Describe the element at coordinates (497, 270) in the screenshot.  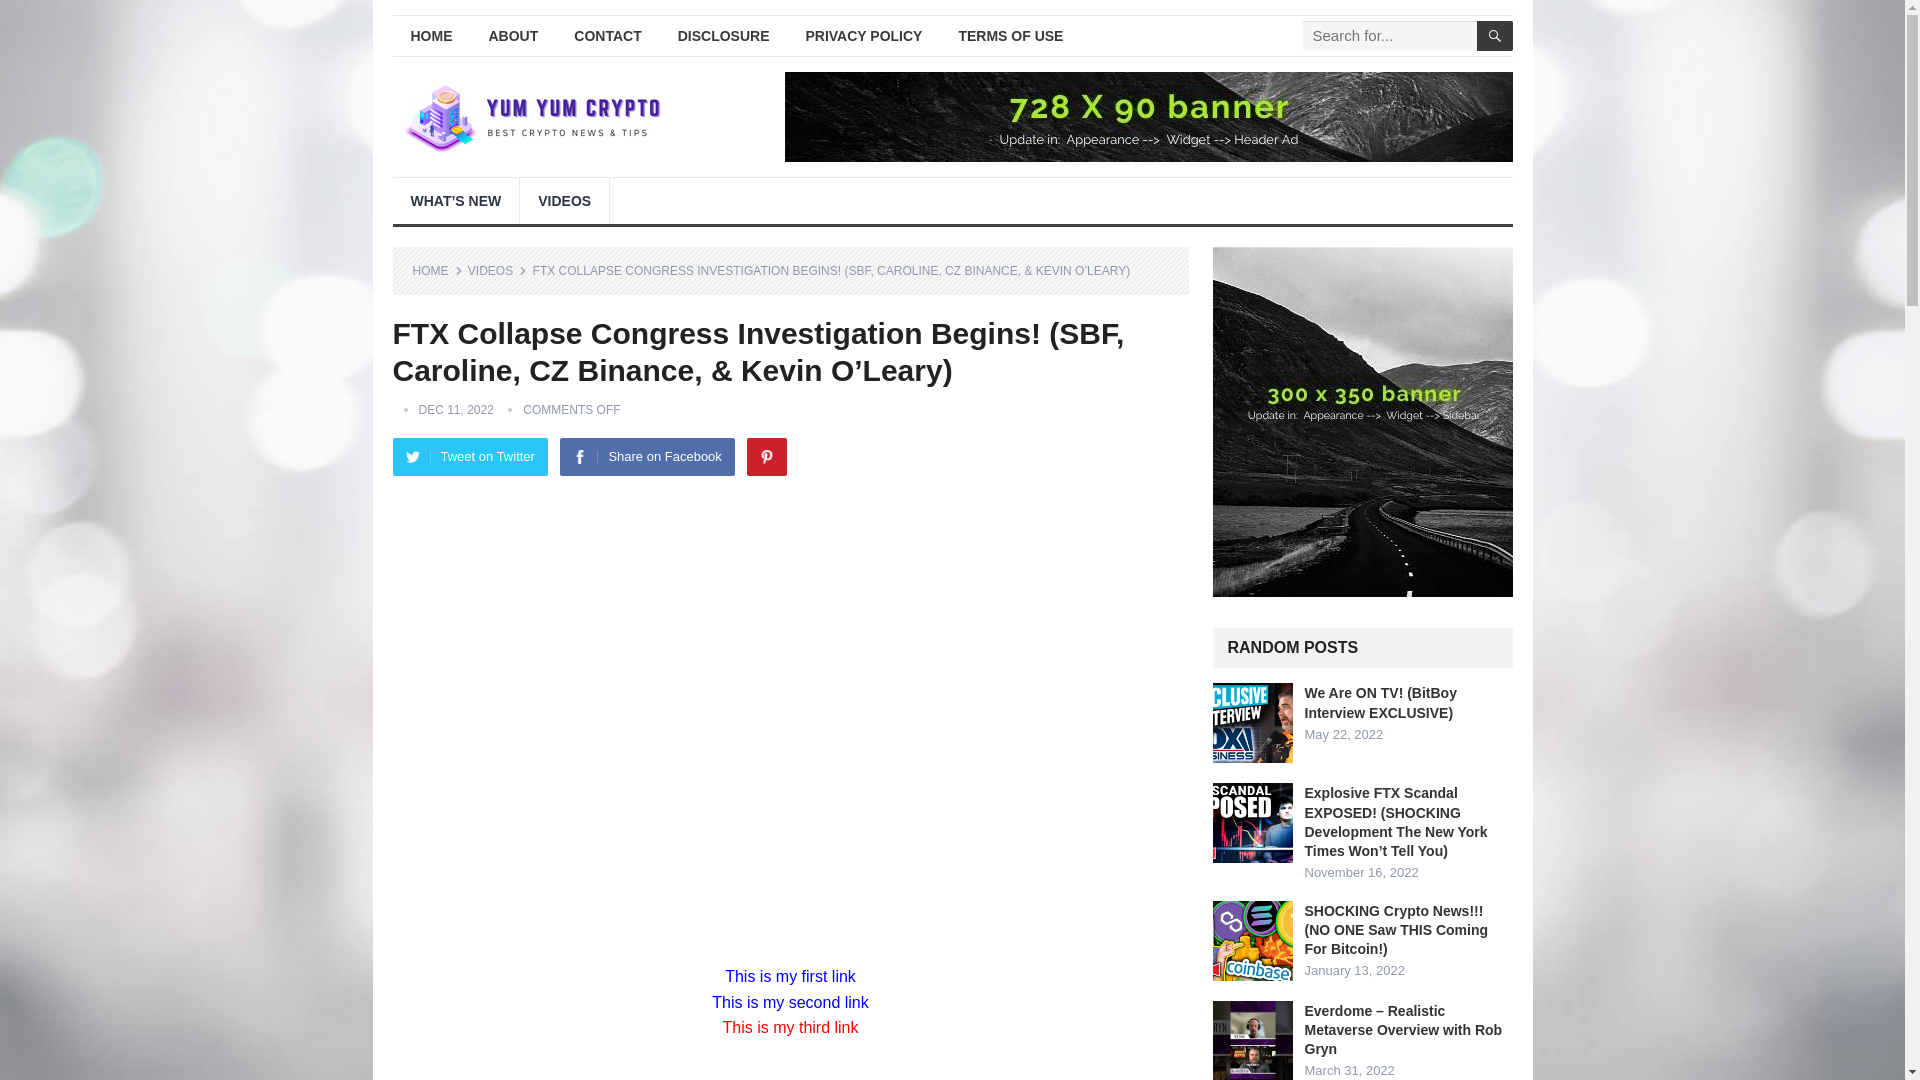
I see `View all posts in Videos` at that location.